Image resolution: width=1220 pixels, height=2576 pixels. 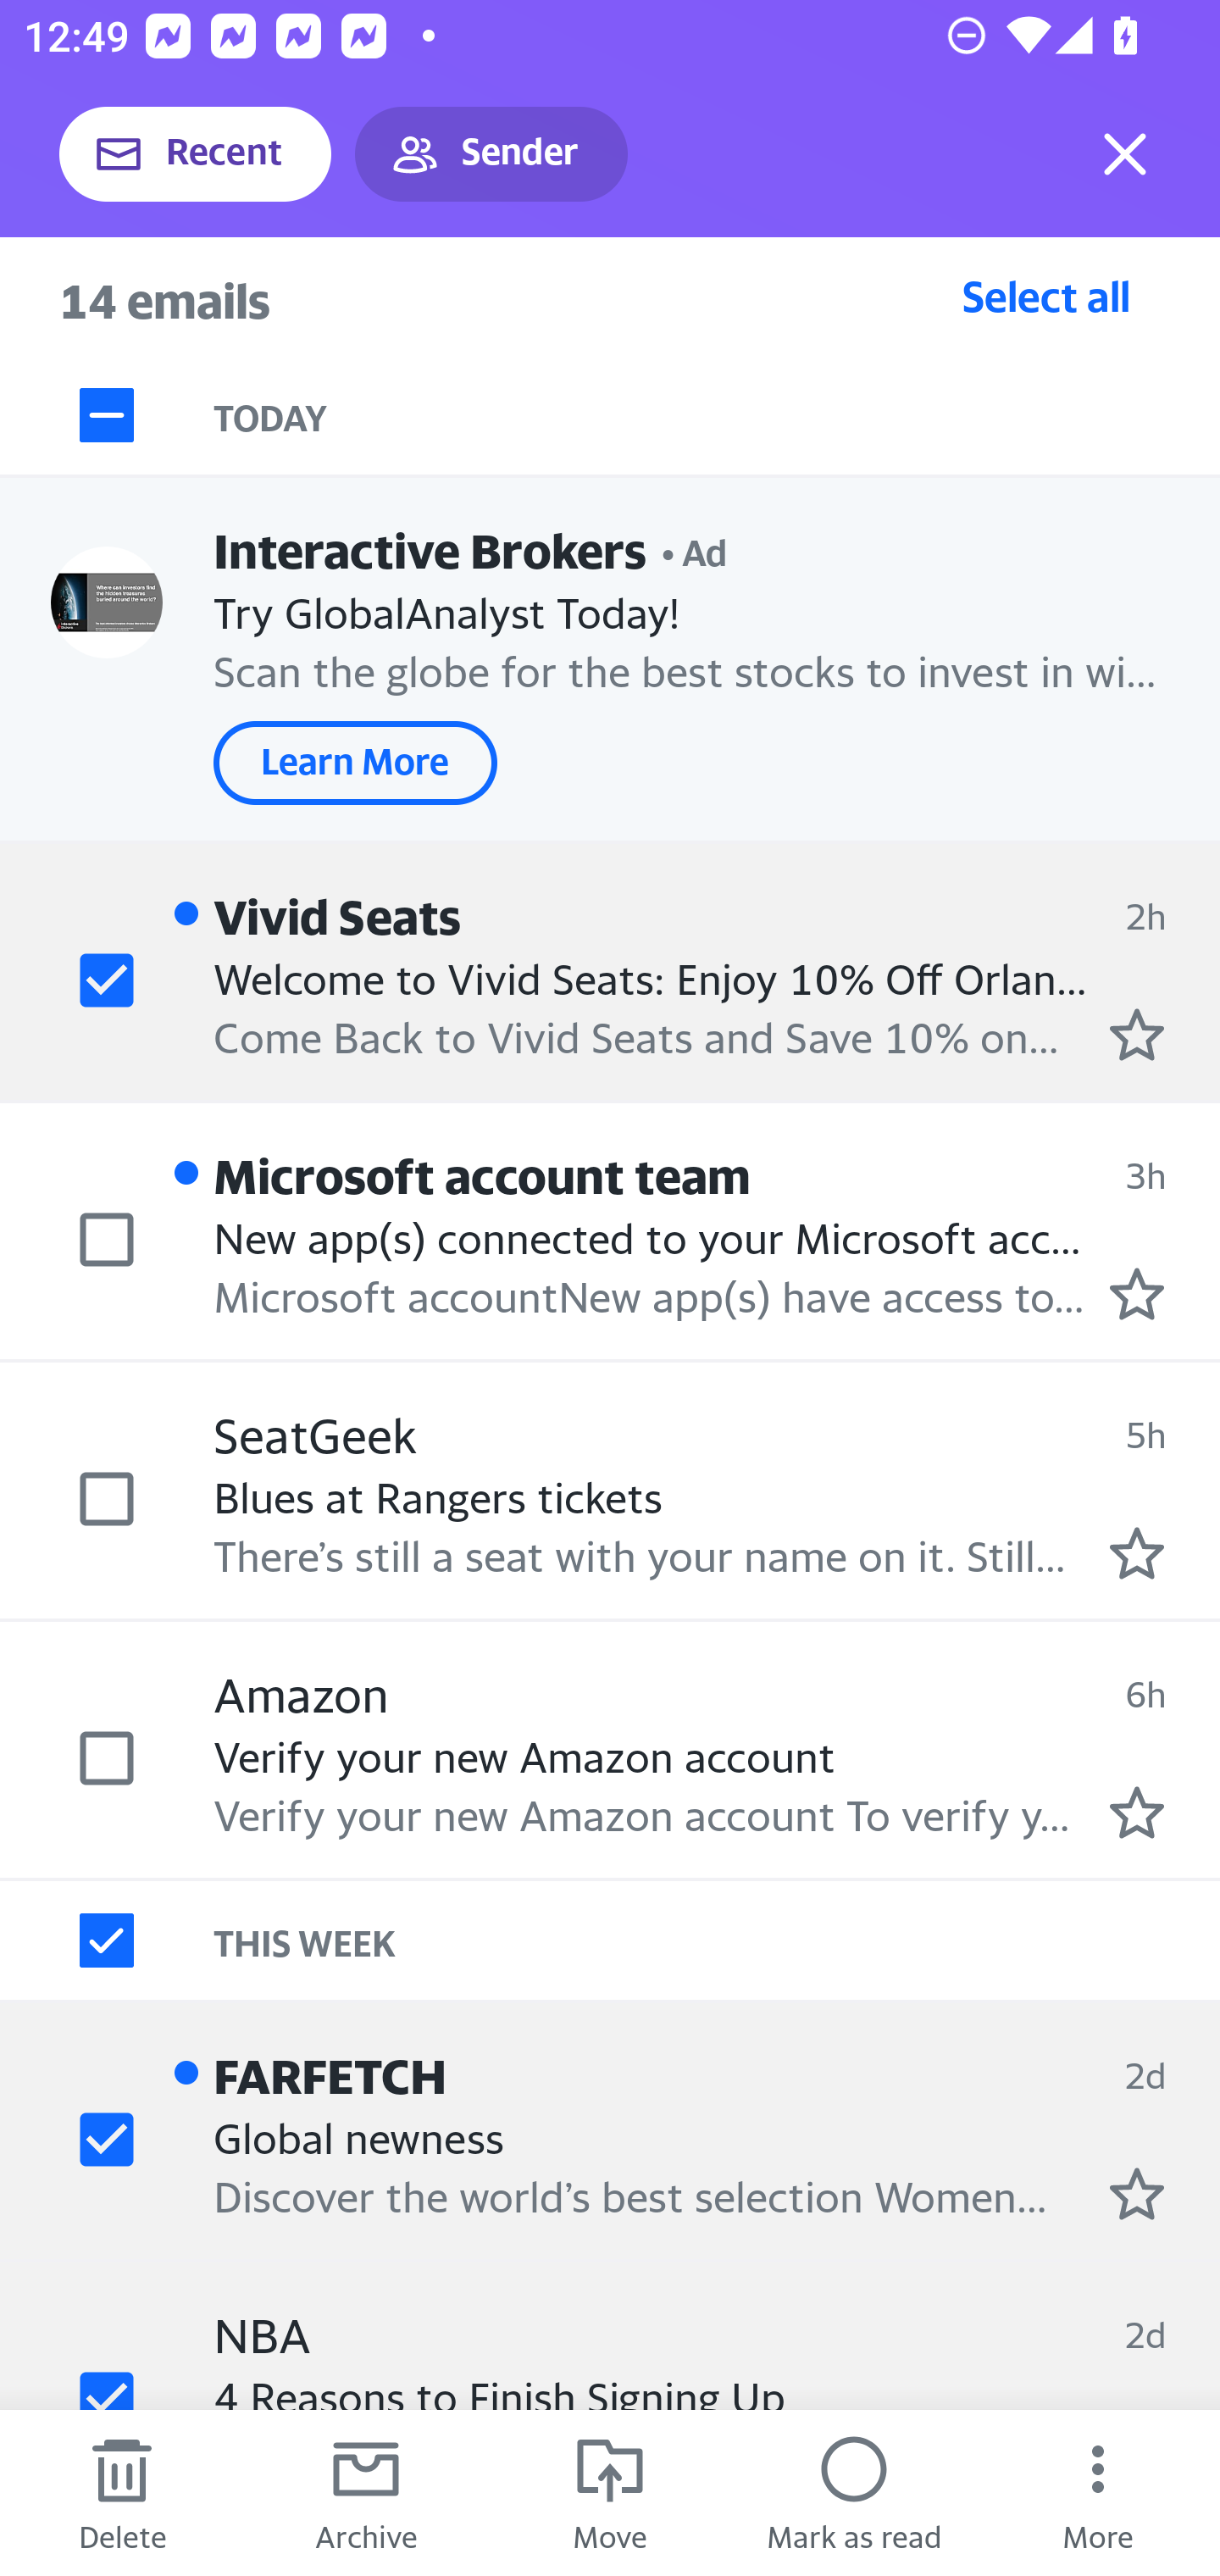 What do you see at coordinates (854, 2493) in the screenshot?
I see `Mark as read` at bounding box center [854, 2493].